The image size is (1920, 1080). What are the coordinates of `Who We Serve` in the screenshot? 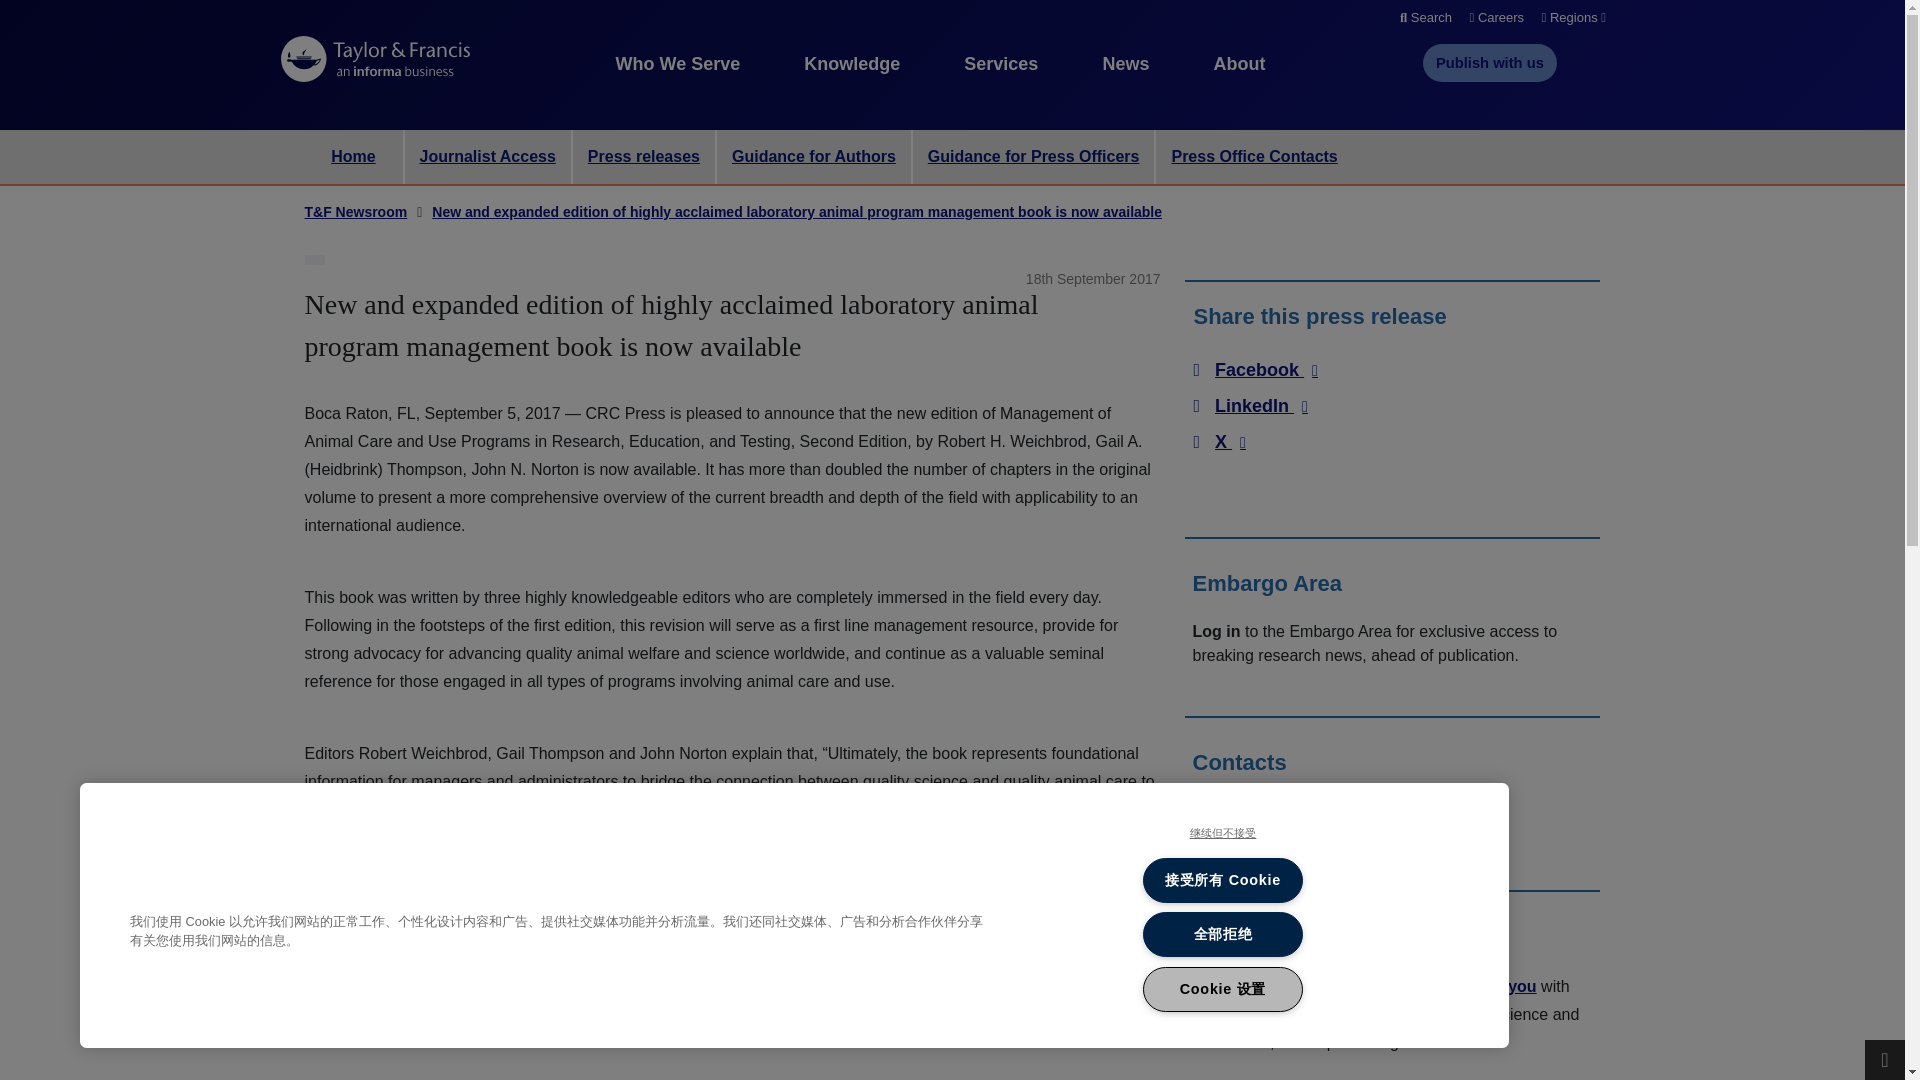 It's located at (678, 64).